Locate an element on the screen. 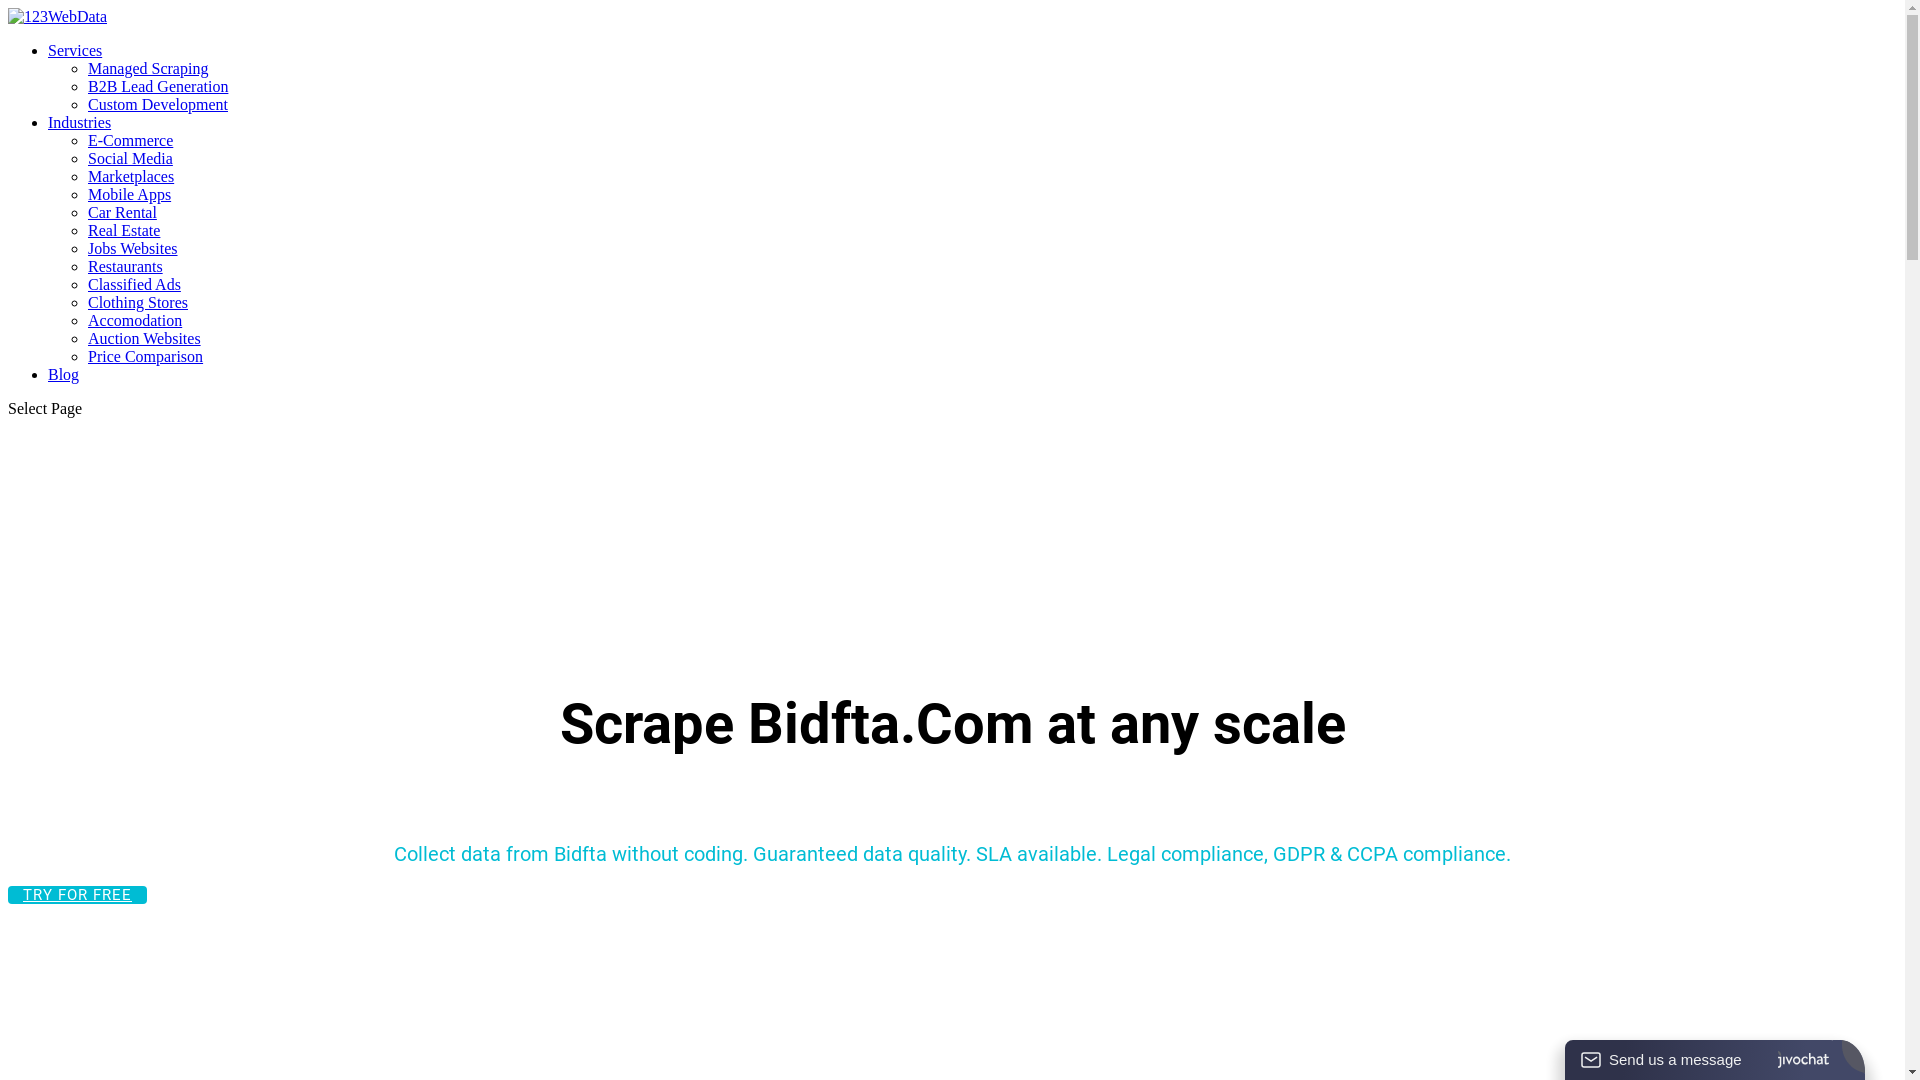 This screenshot has width=1920, height=1080. Real Estate is located at coordinates (124, 230).